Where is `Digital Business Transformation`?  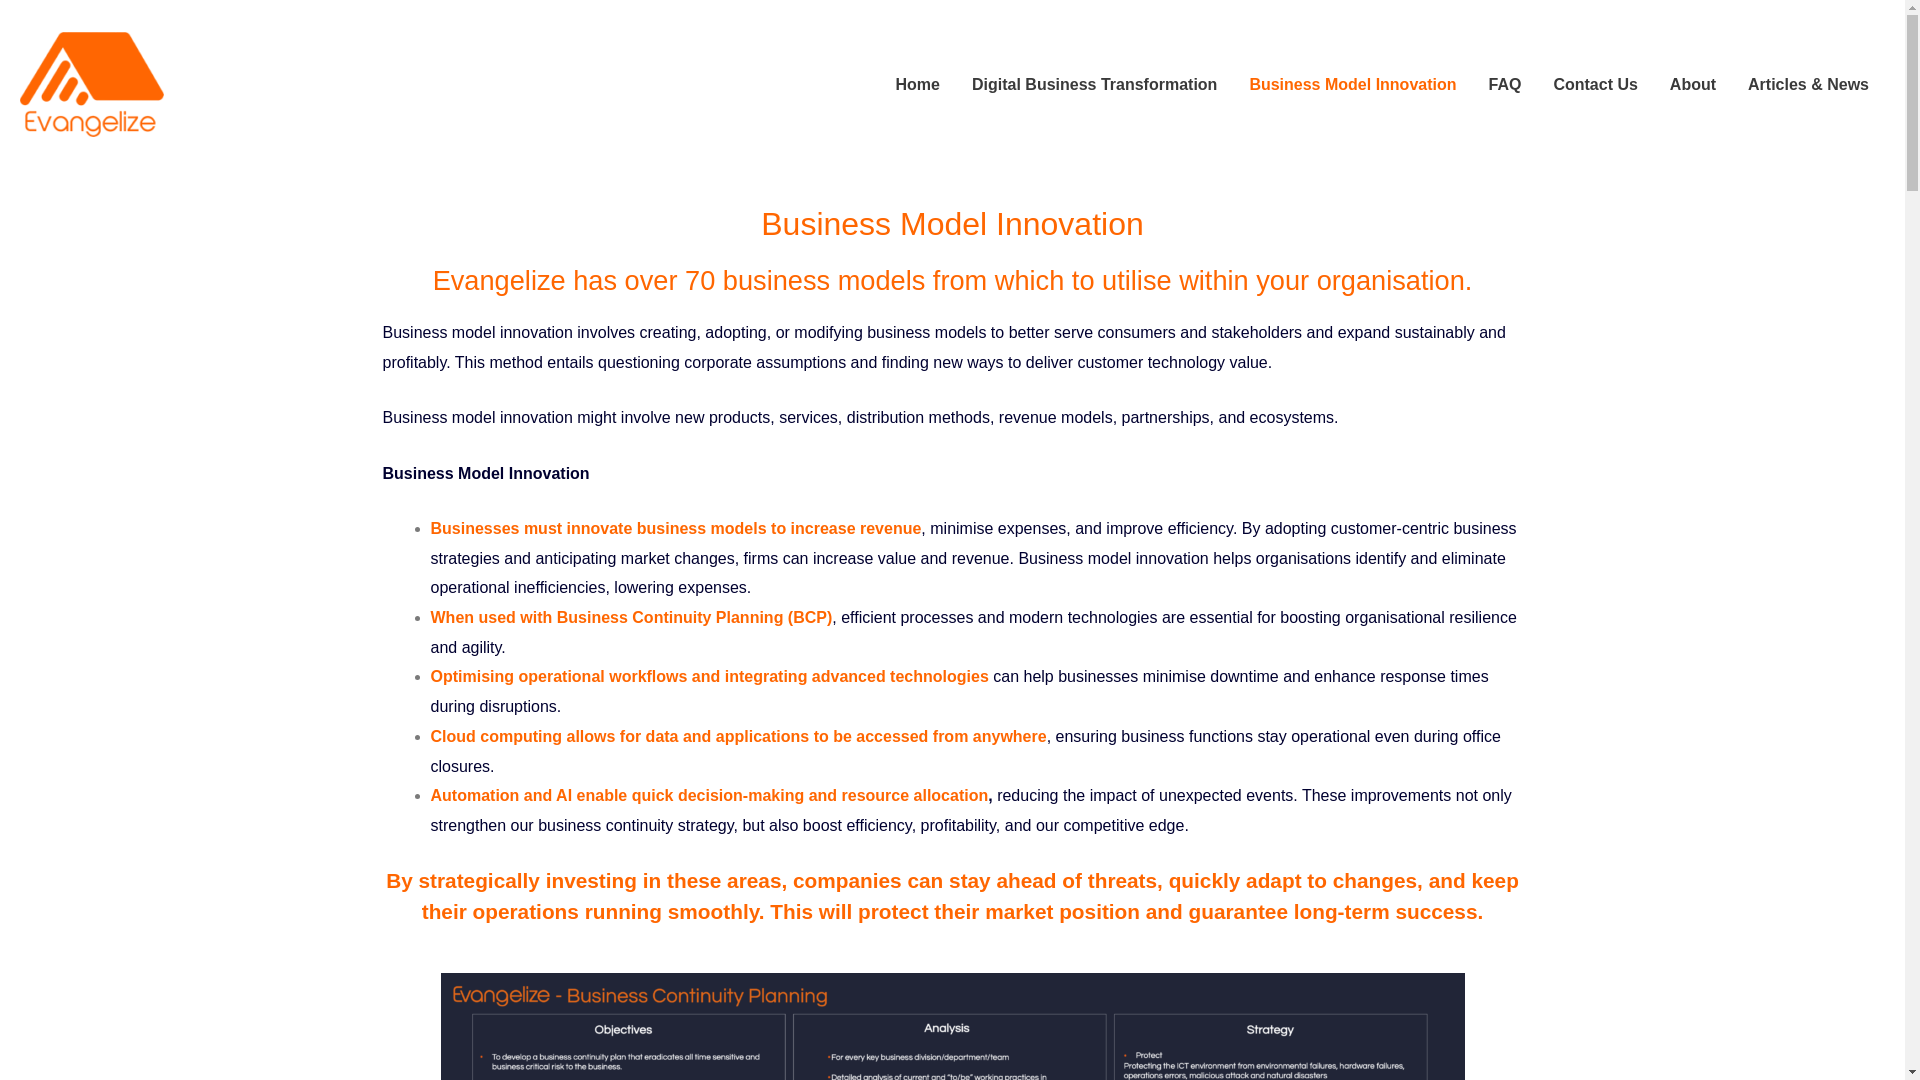 Digital Business Transformation is located at coordinates (1094, 85).